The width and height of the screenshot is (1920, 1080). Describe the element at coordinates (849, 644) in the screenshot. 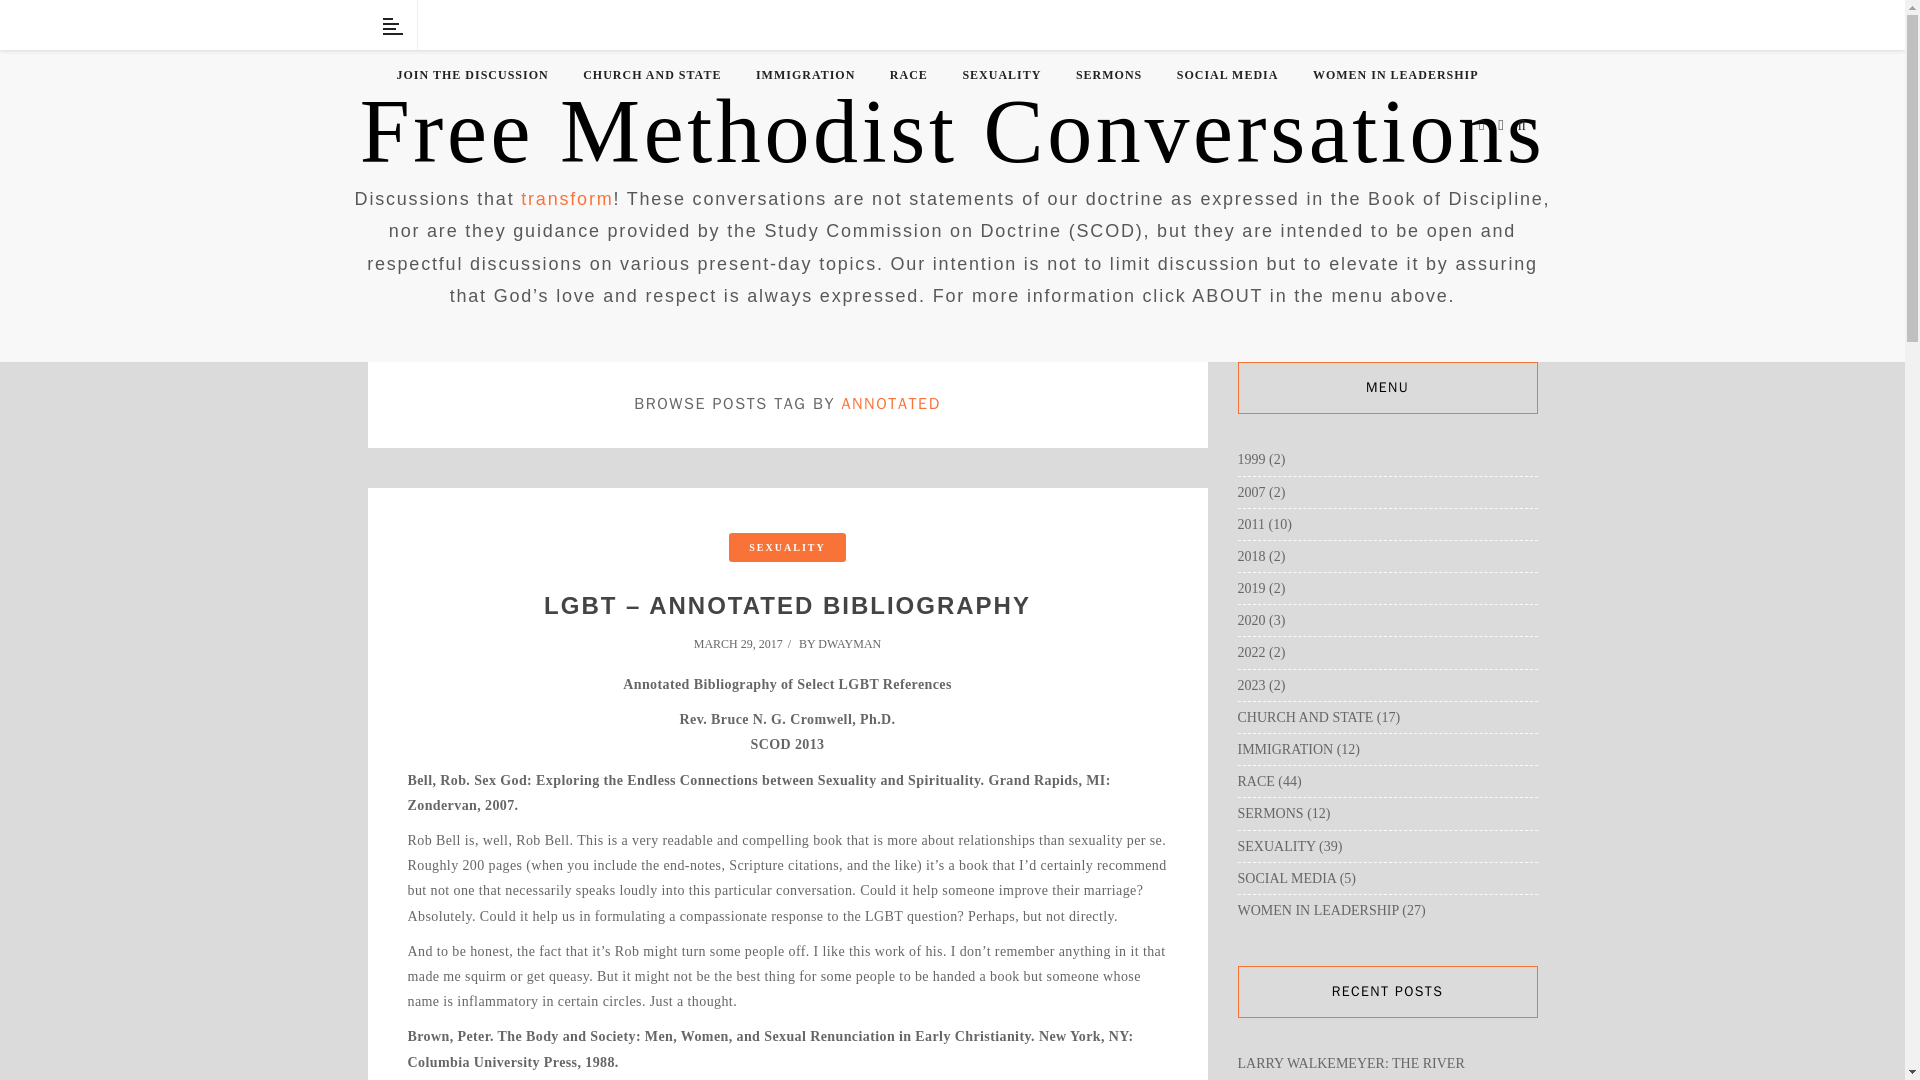

I see `DWAYMAN` at that location.